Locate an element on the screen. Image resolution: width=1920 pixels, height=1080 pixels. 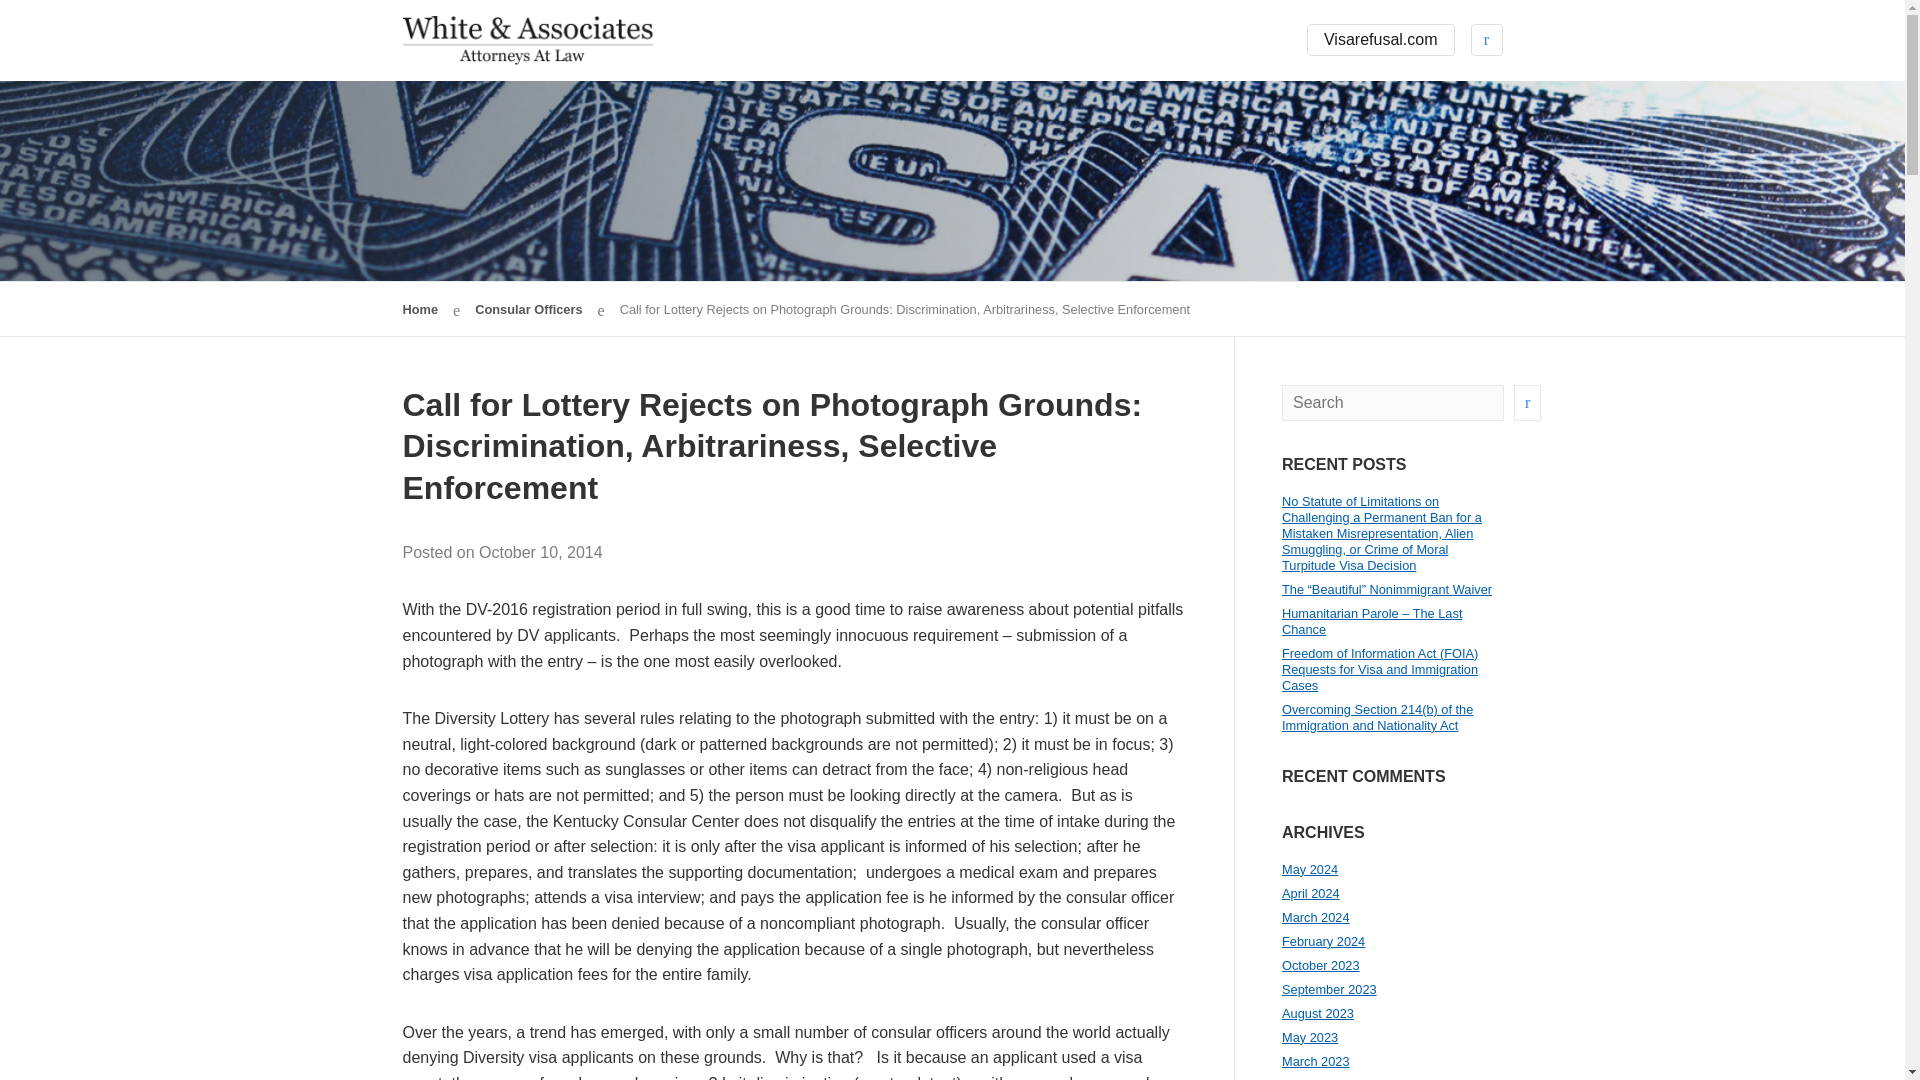
August 2023 is located at coordinates (1318, 1012).